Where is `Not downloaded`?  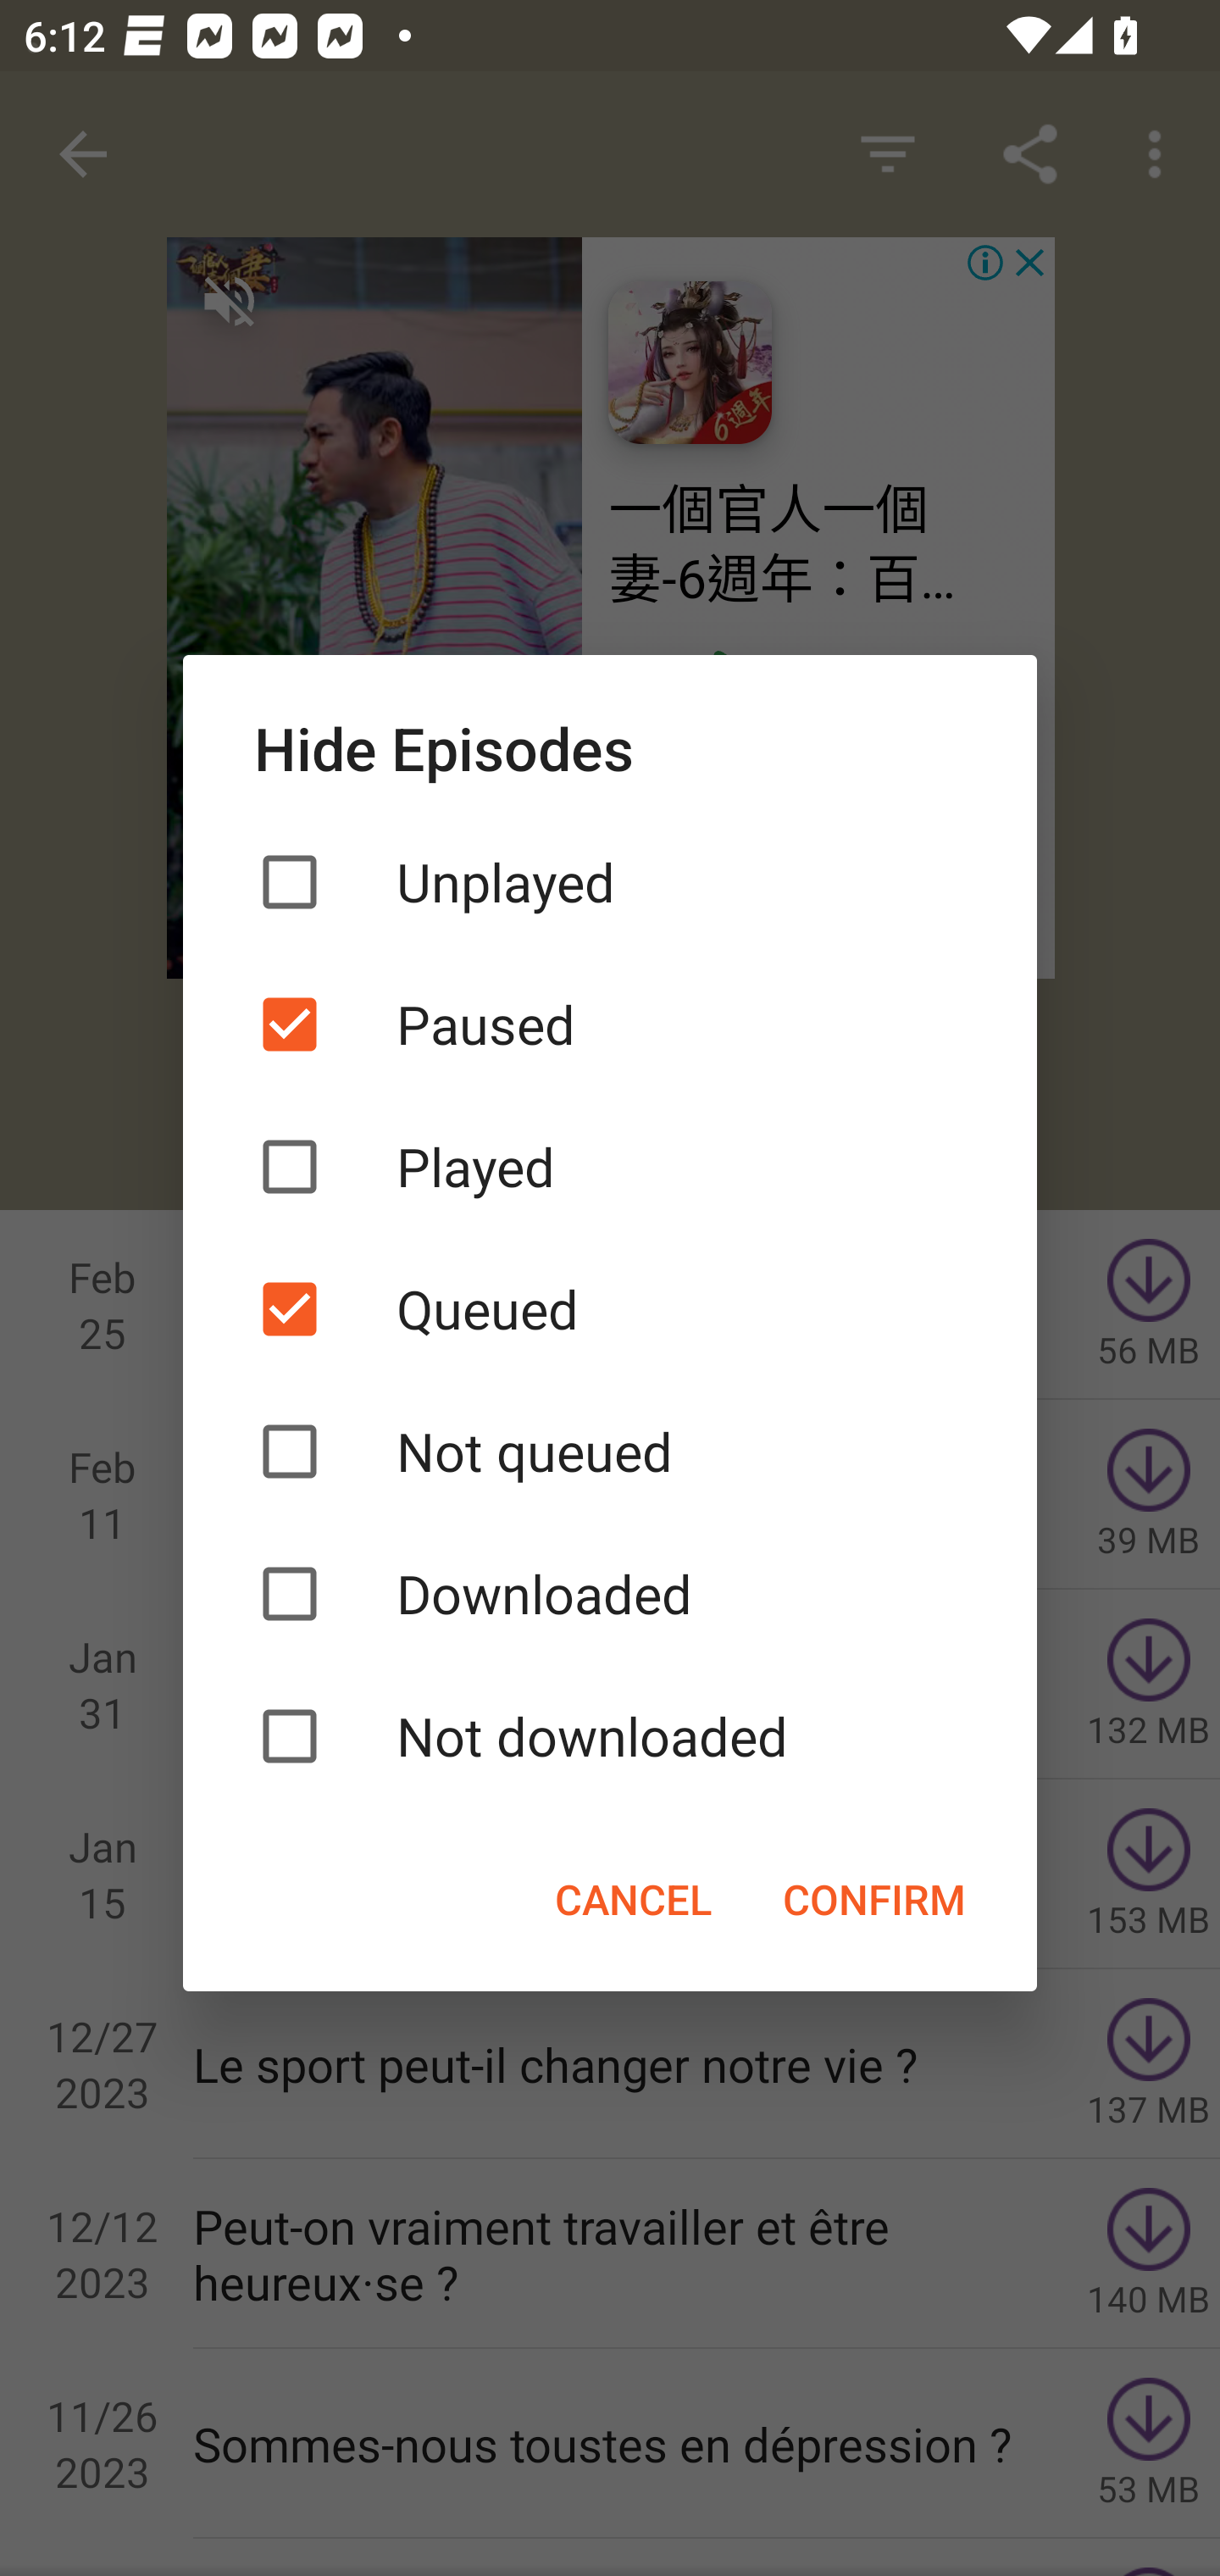
Not downloaded is located at coordinates (610, 1735).